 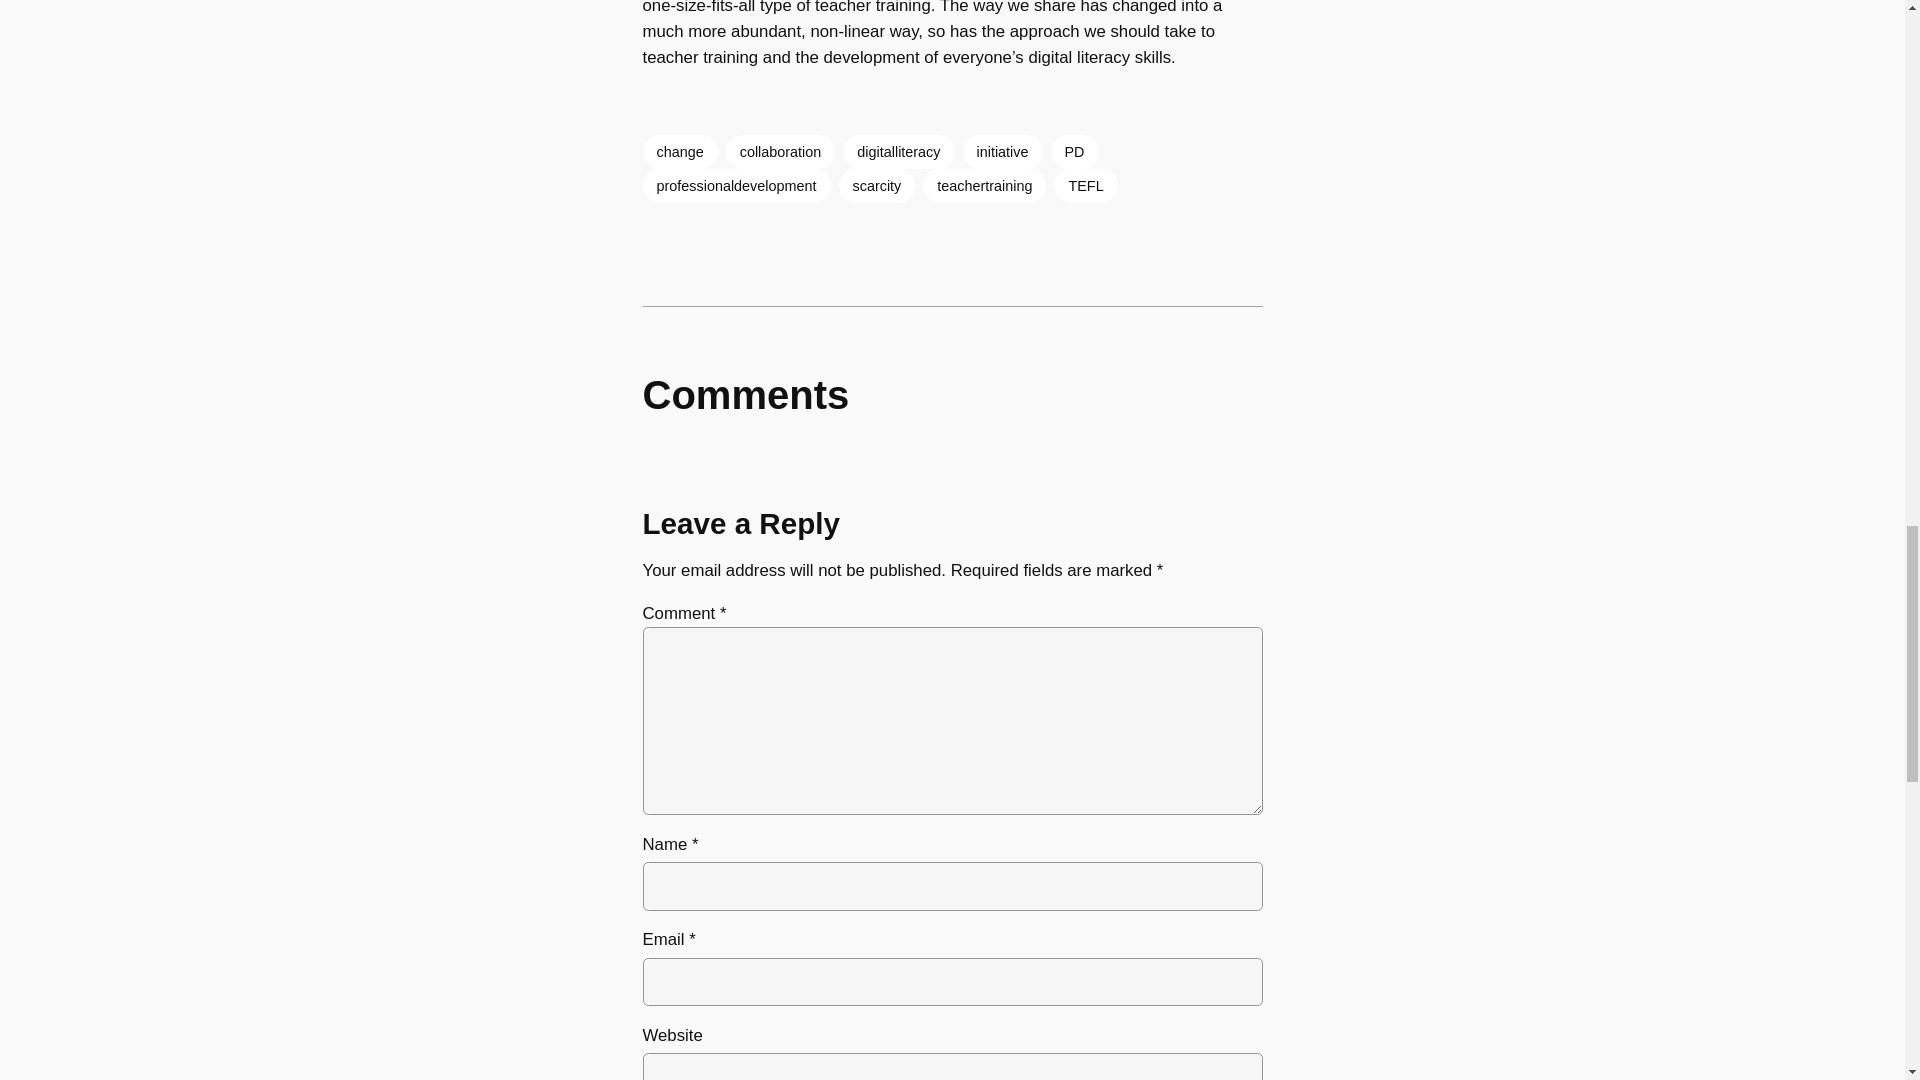 I want to click on collaboration, so click(x=780, y=152).